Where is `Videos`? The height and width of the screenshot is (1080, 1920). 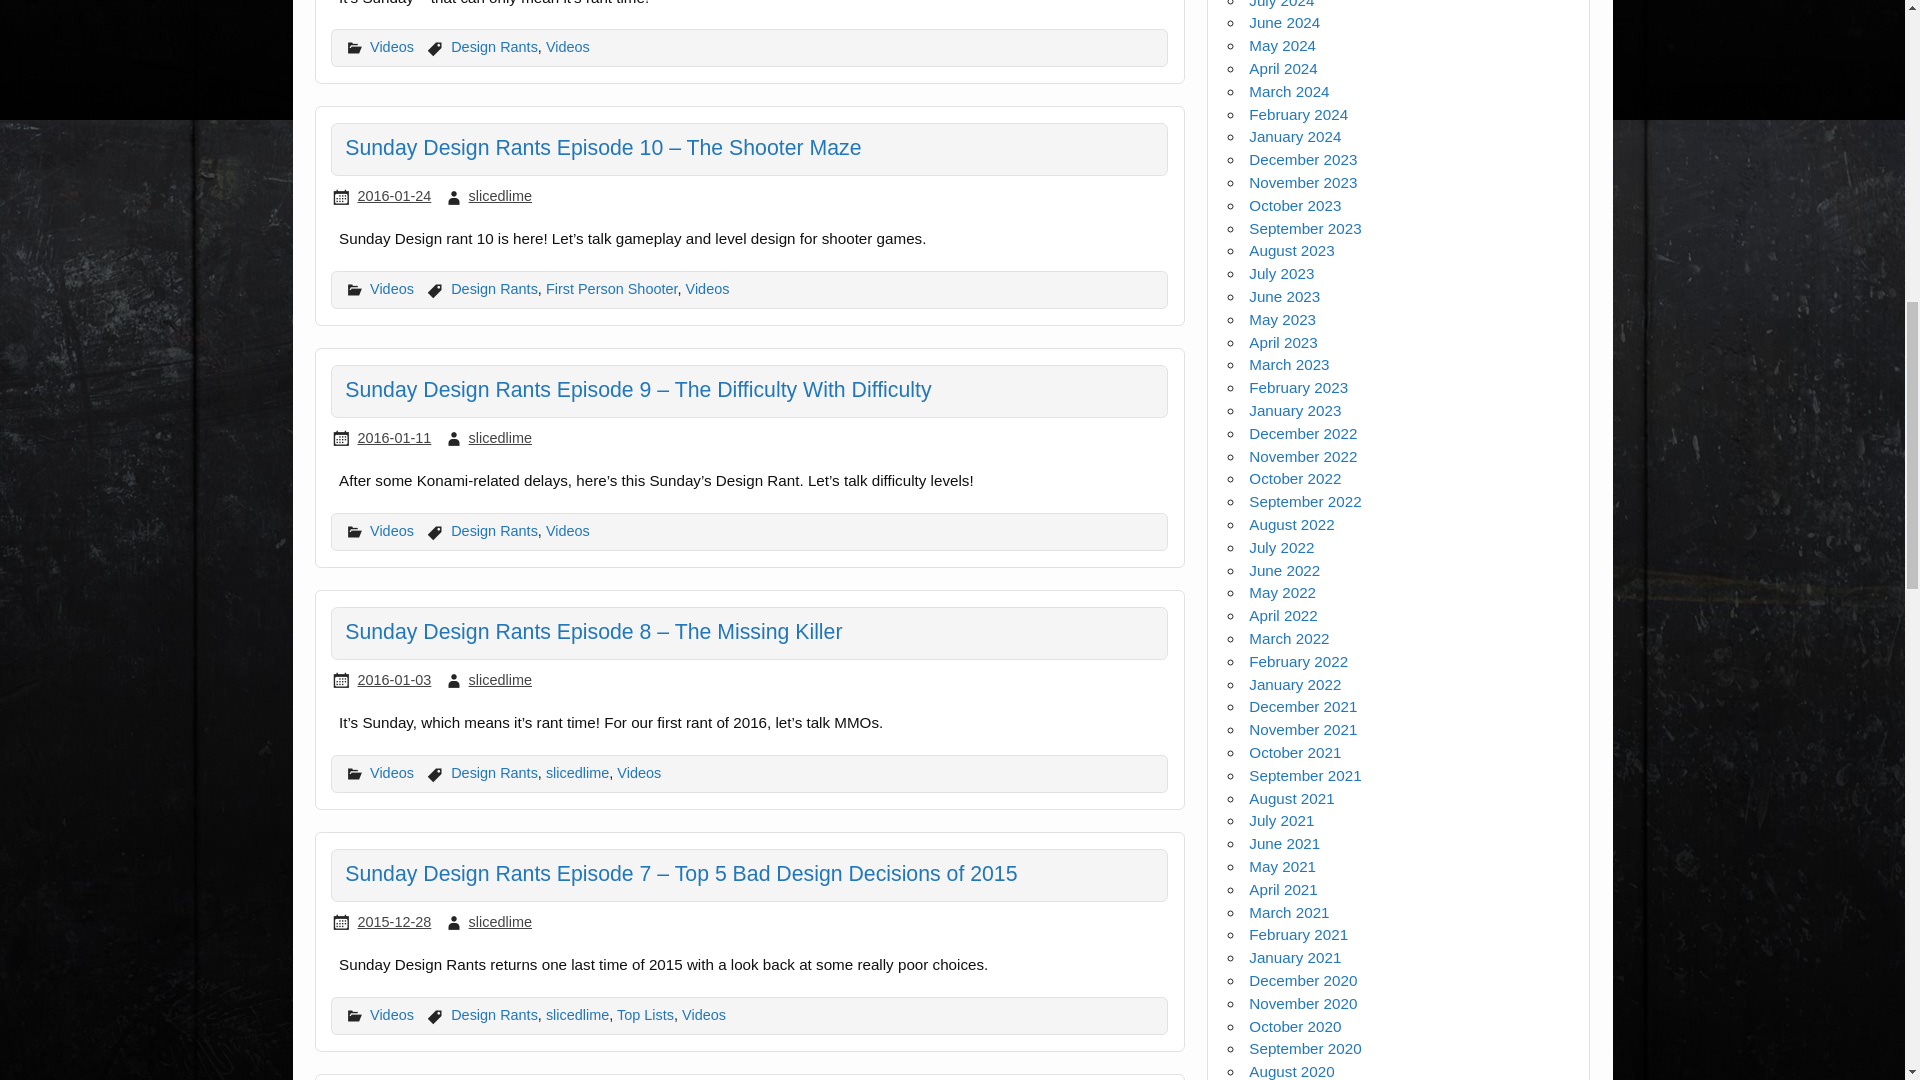
Videos is located at coordinates (392, 46).